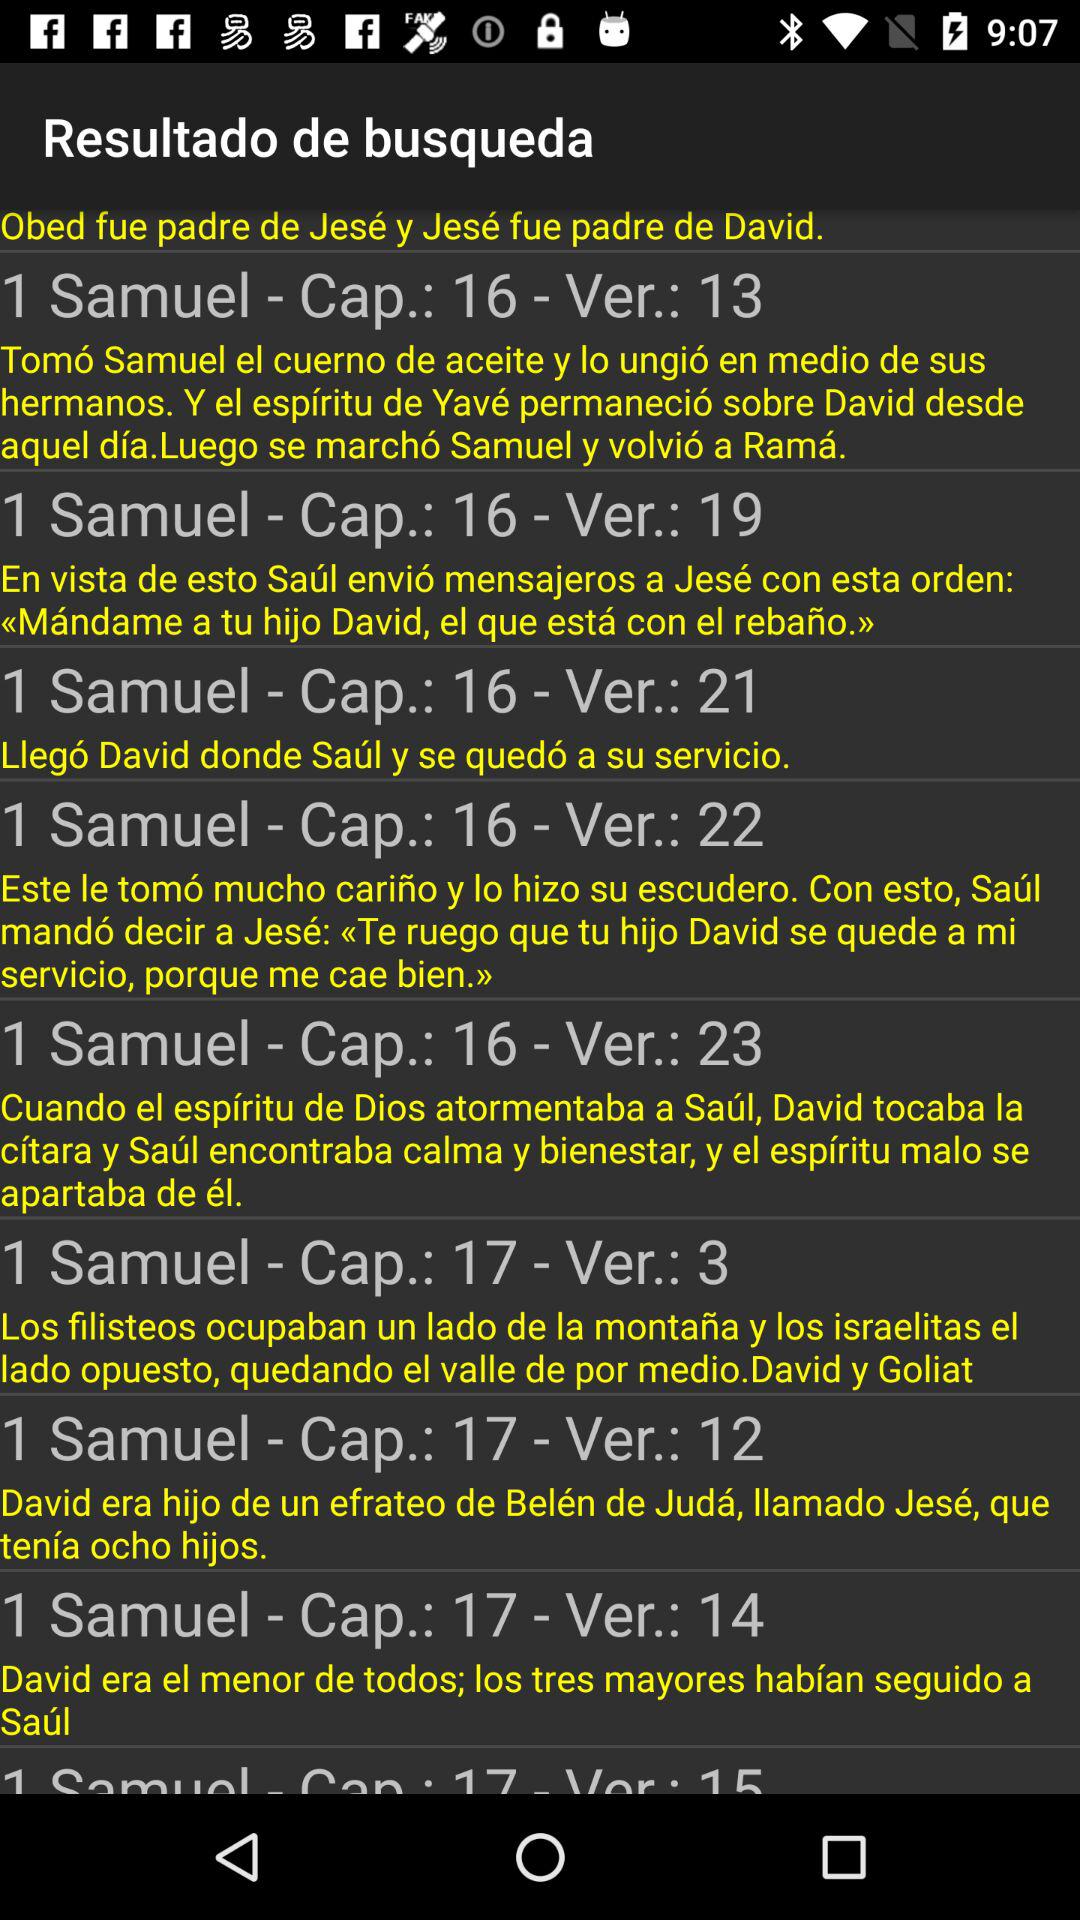 This screenshot has width=1080, height=1920. What do you see at coordinates (540, 400) in the screenshot?
I see `open icon below the 1 samuel cap item` at bounding box center [540, 400].